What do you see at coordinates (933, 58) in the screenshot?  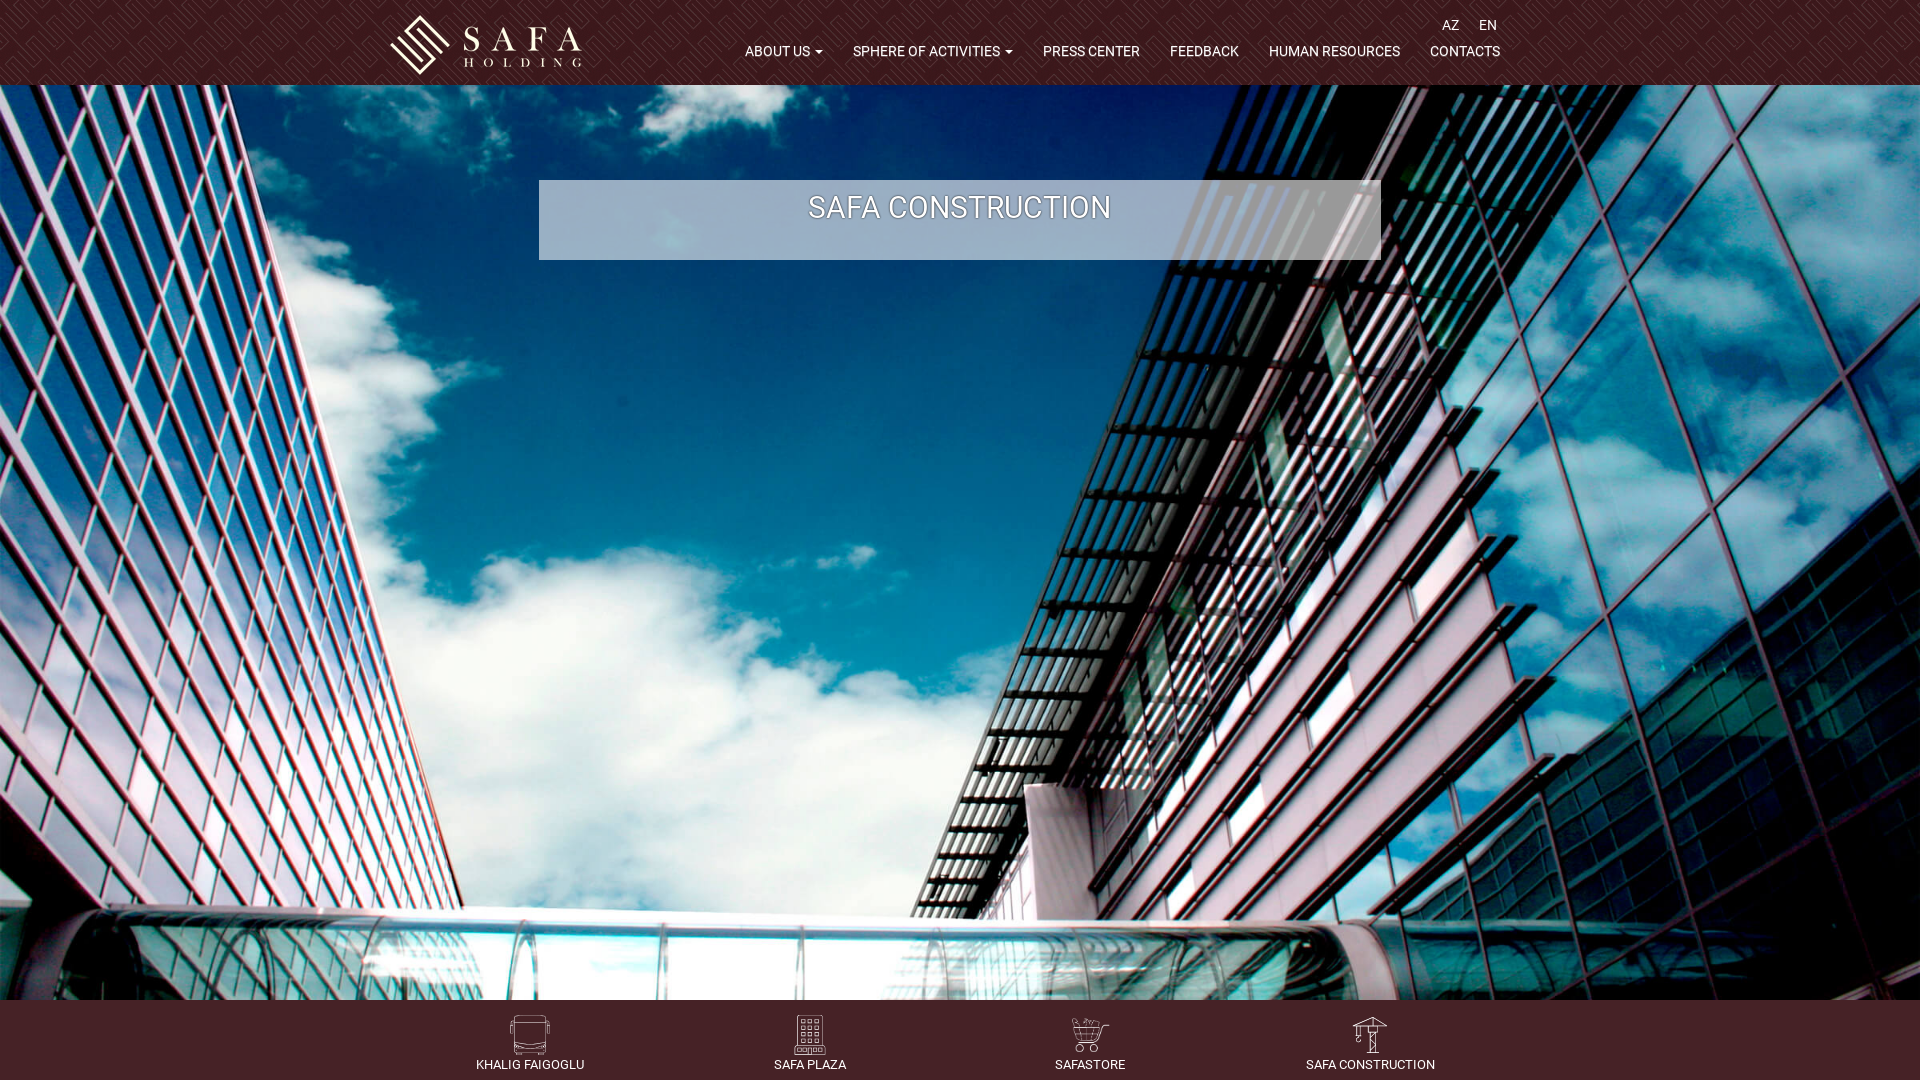 I see `SPHERE OF ACTIVITIES` at bounding box center [933, 58].